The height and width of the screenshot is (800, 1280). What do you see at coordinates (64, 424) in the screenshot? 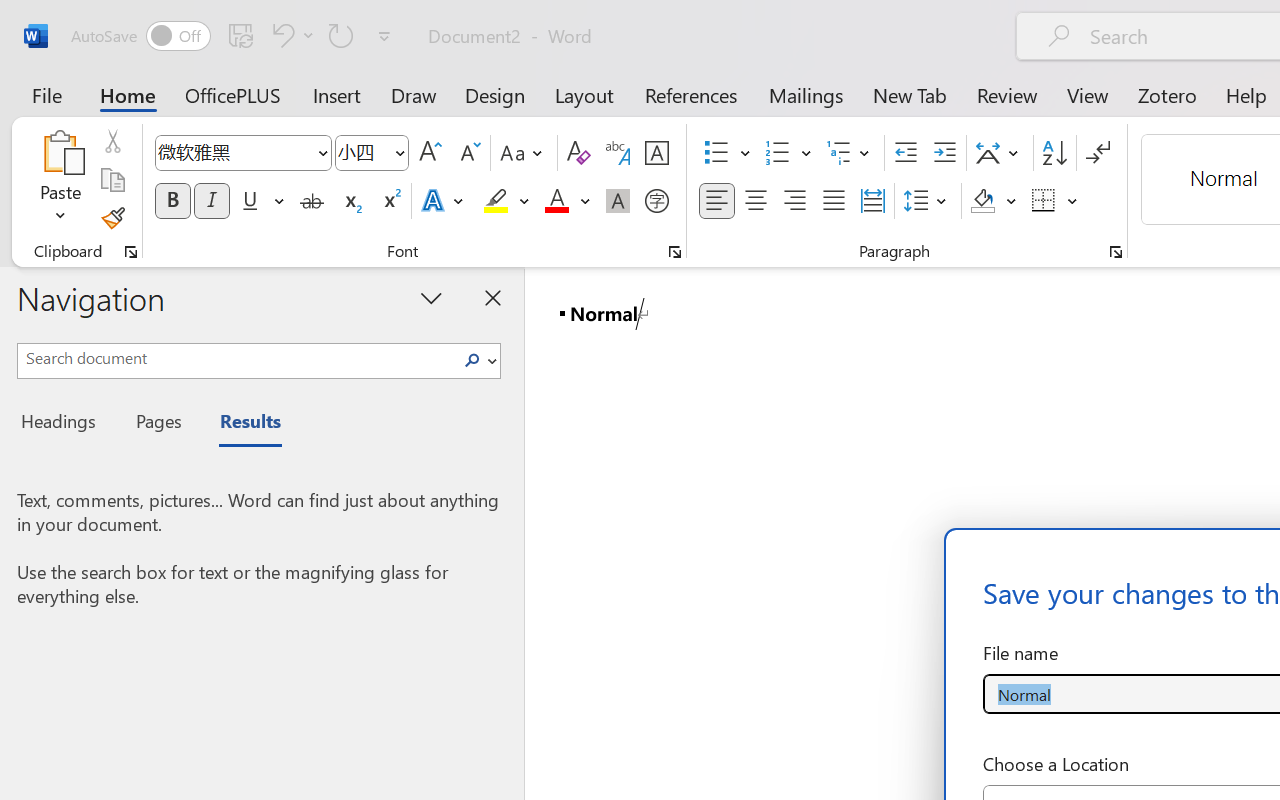
I see `Headings` at bounding box center [64, 424].